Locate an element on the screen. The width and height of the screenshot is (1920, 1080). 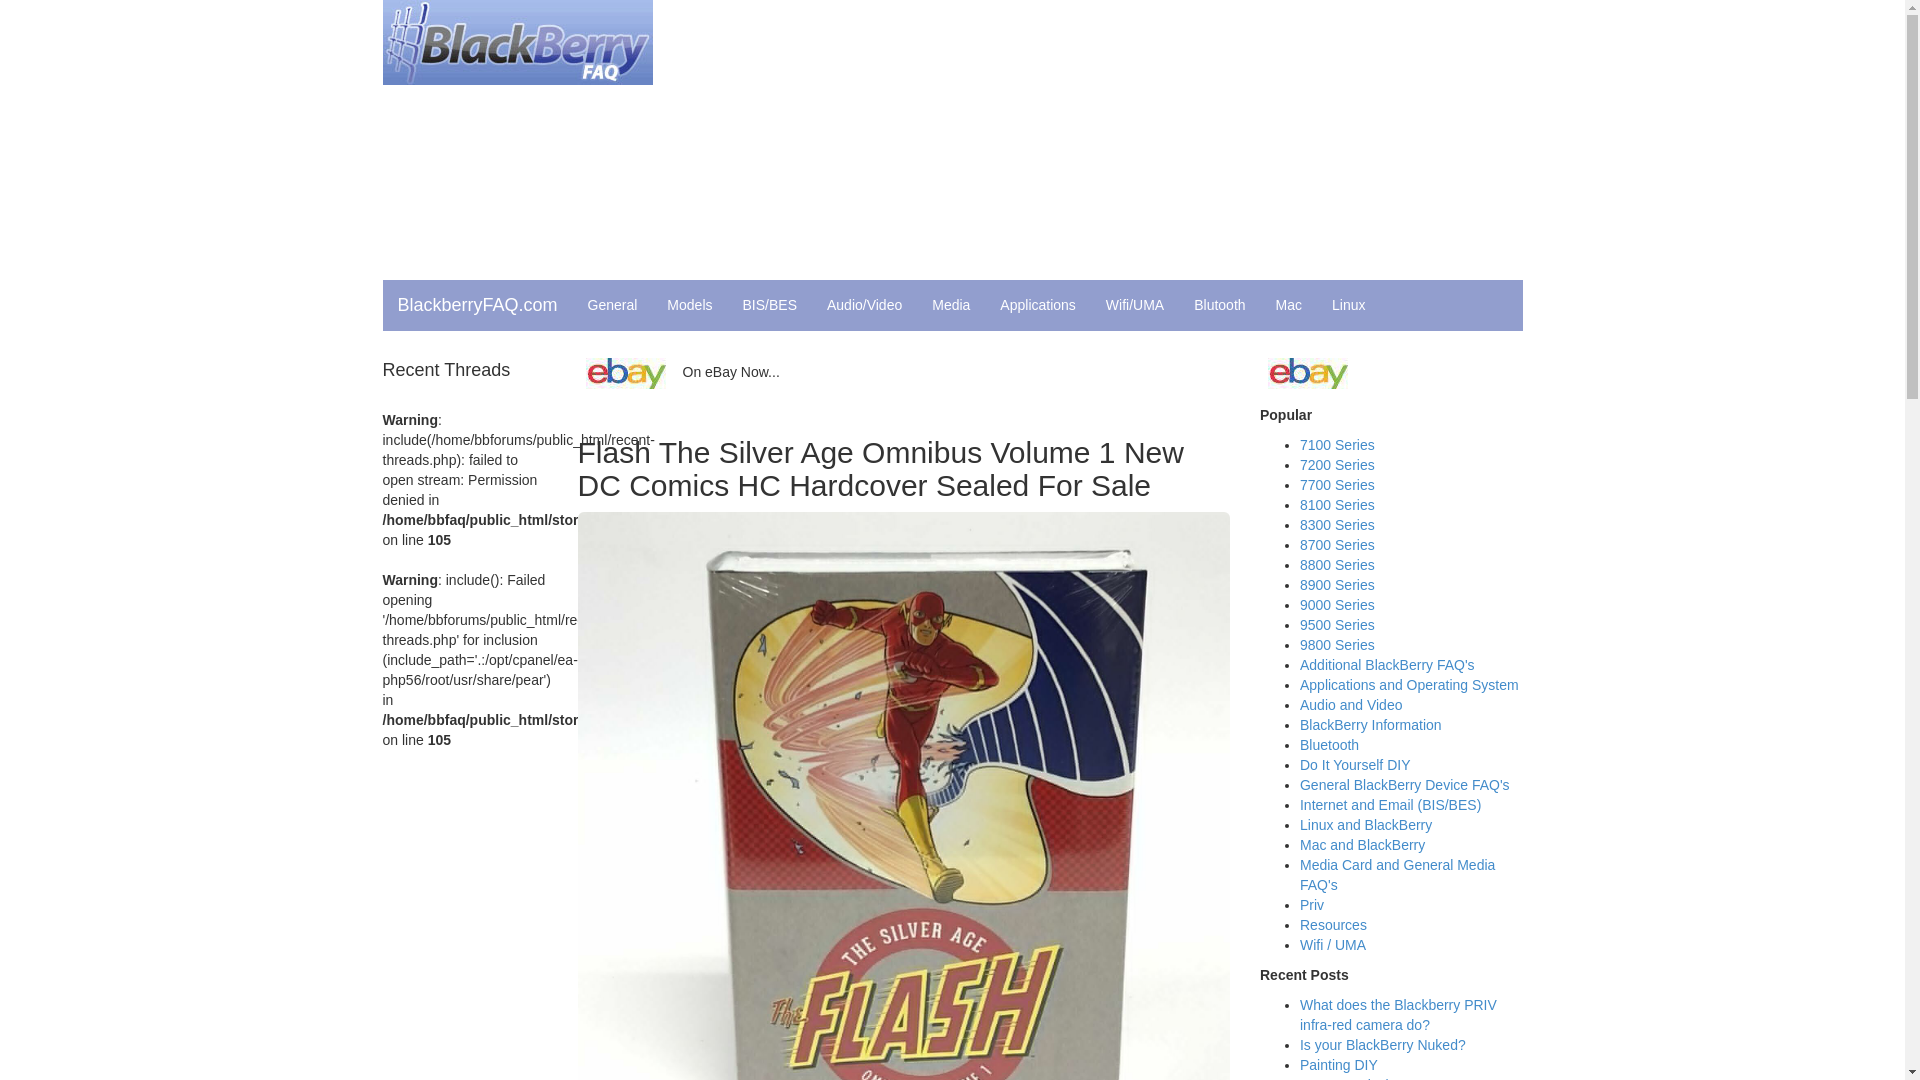
Models is located at coordinates (690, 304).